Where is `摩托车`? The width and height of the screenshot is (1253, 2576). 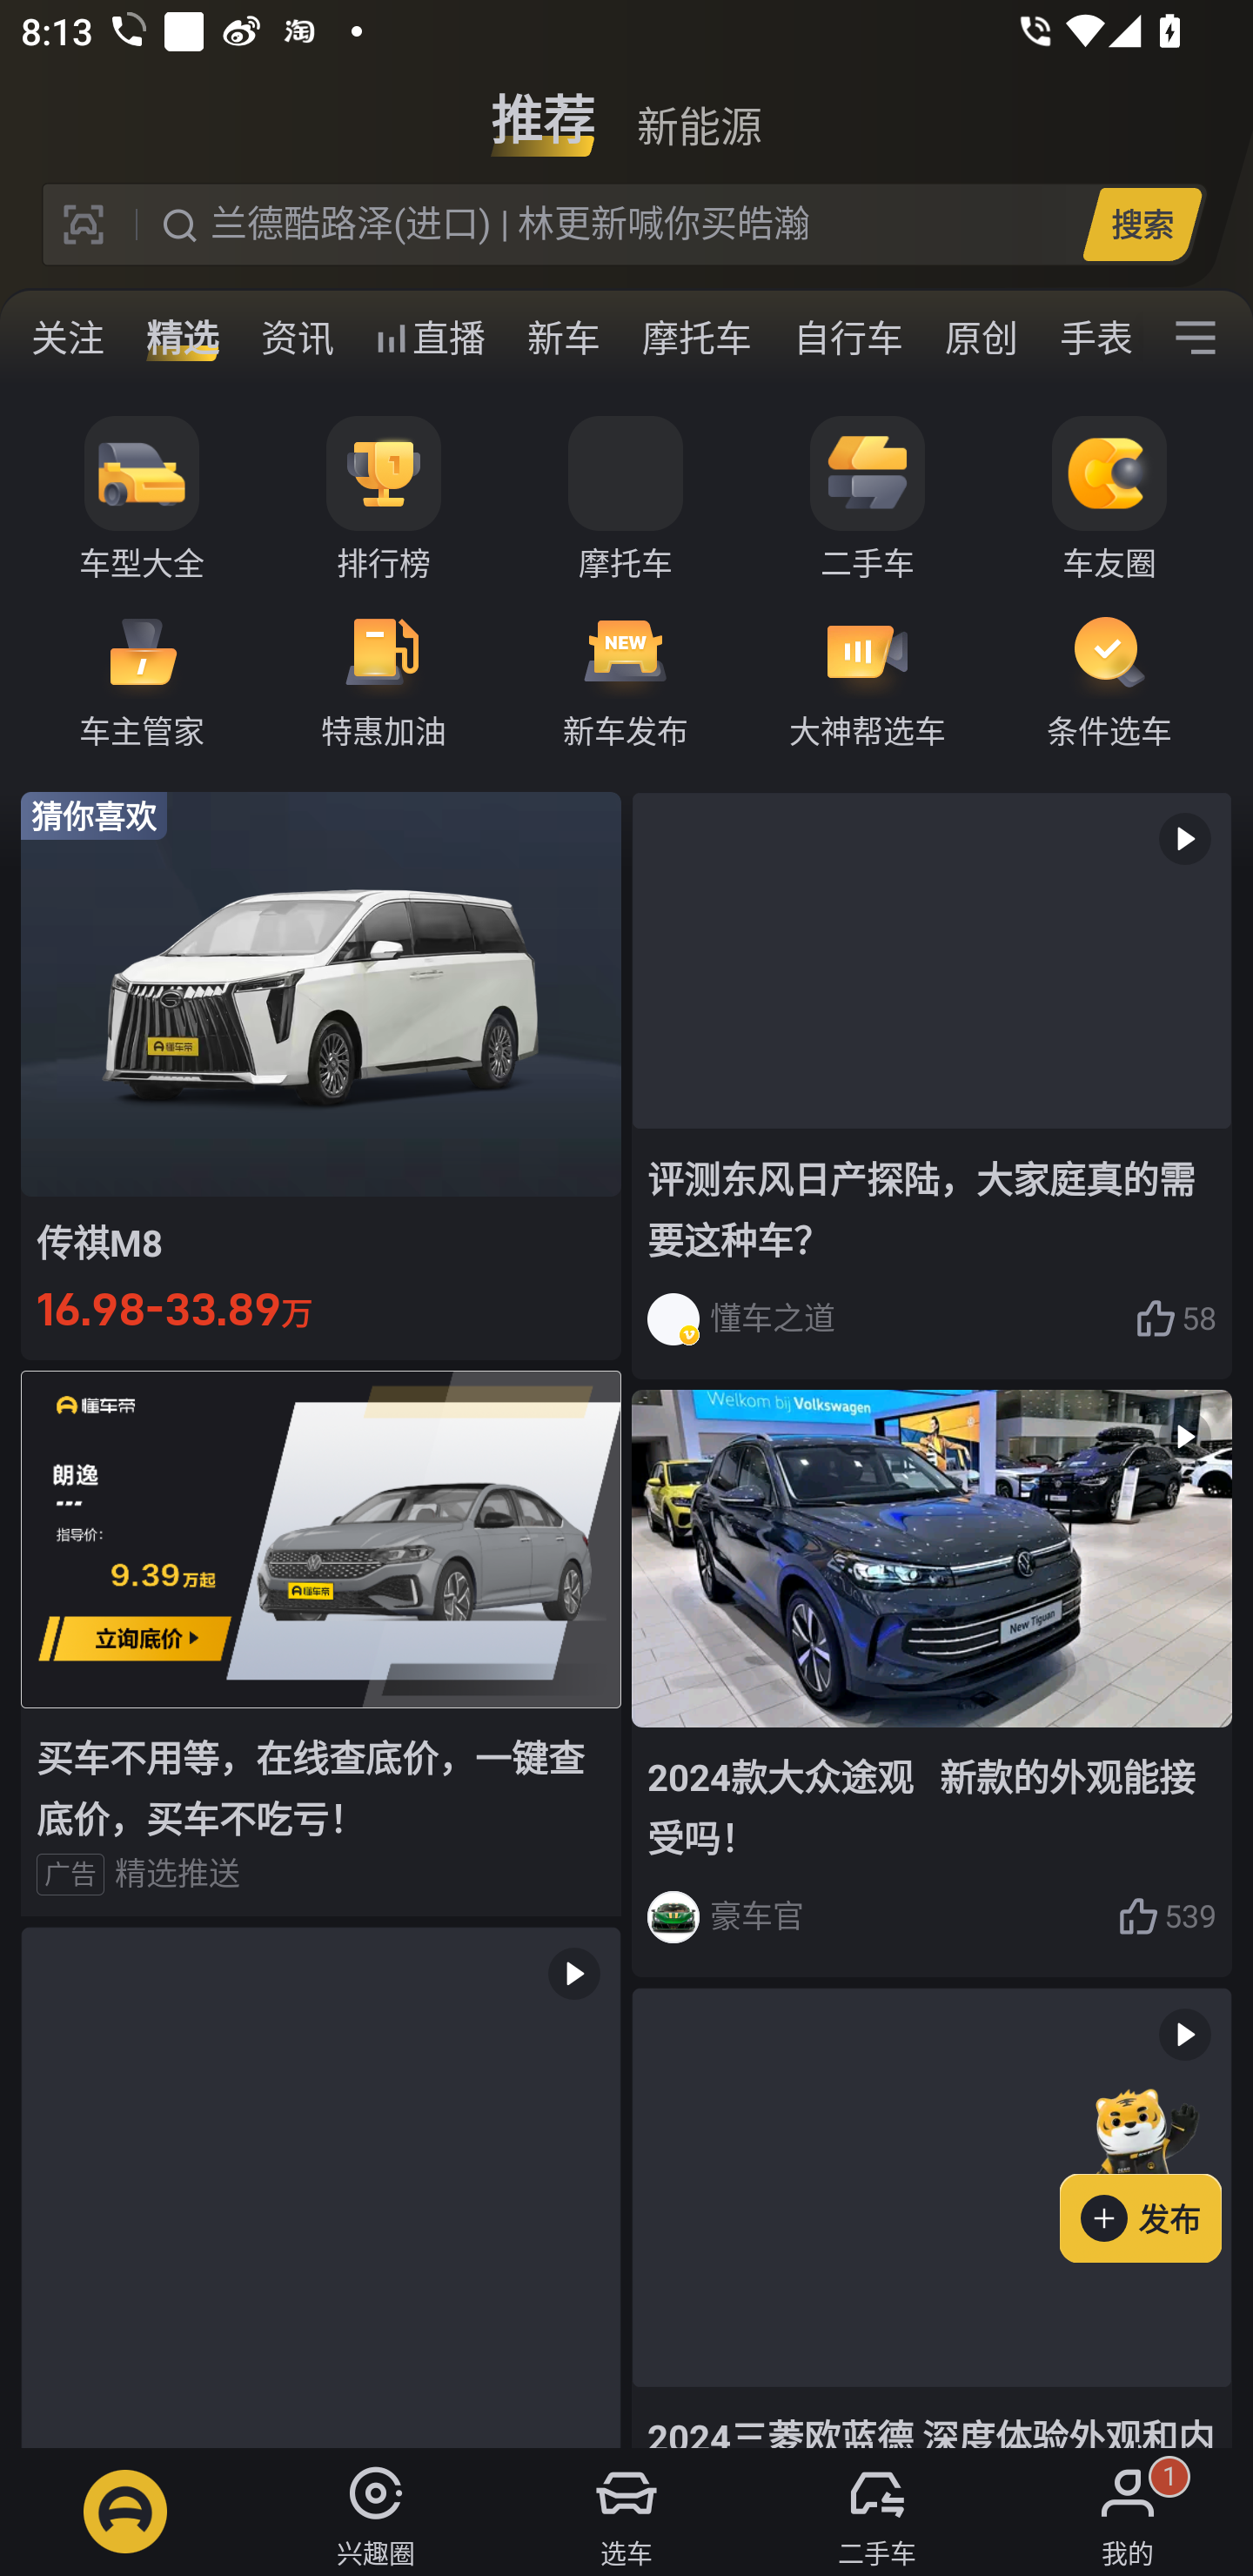 摩托车 is located at coordinates (697, 338).